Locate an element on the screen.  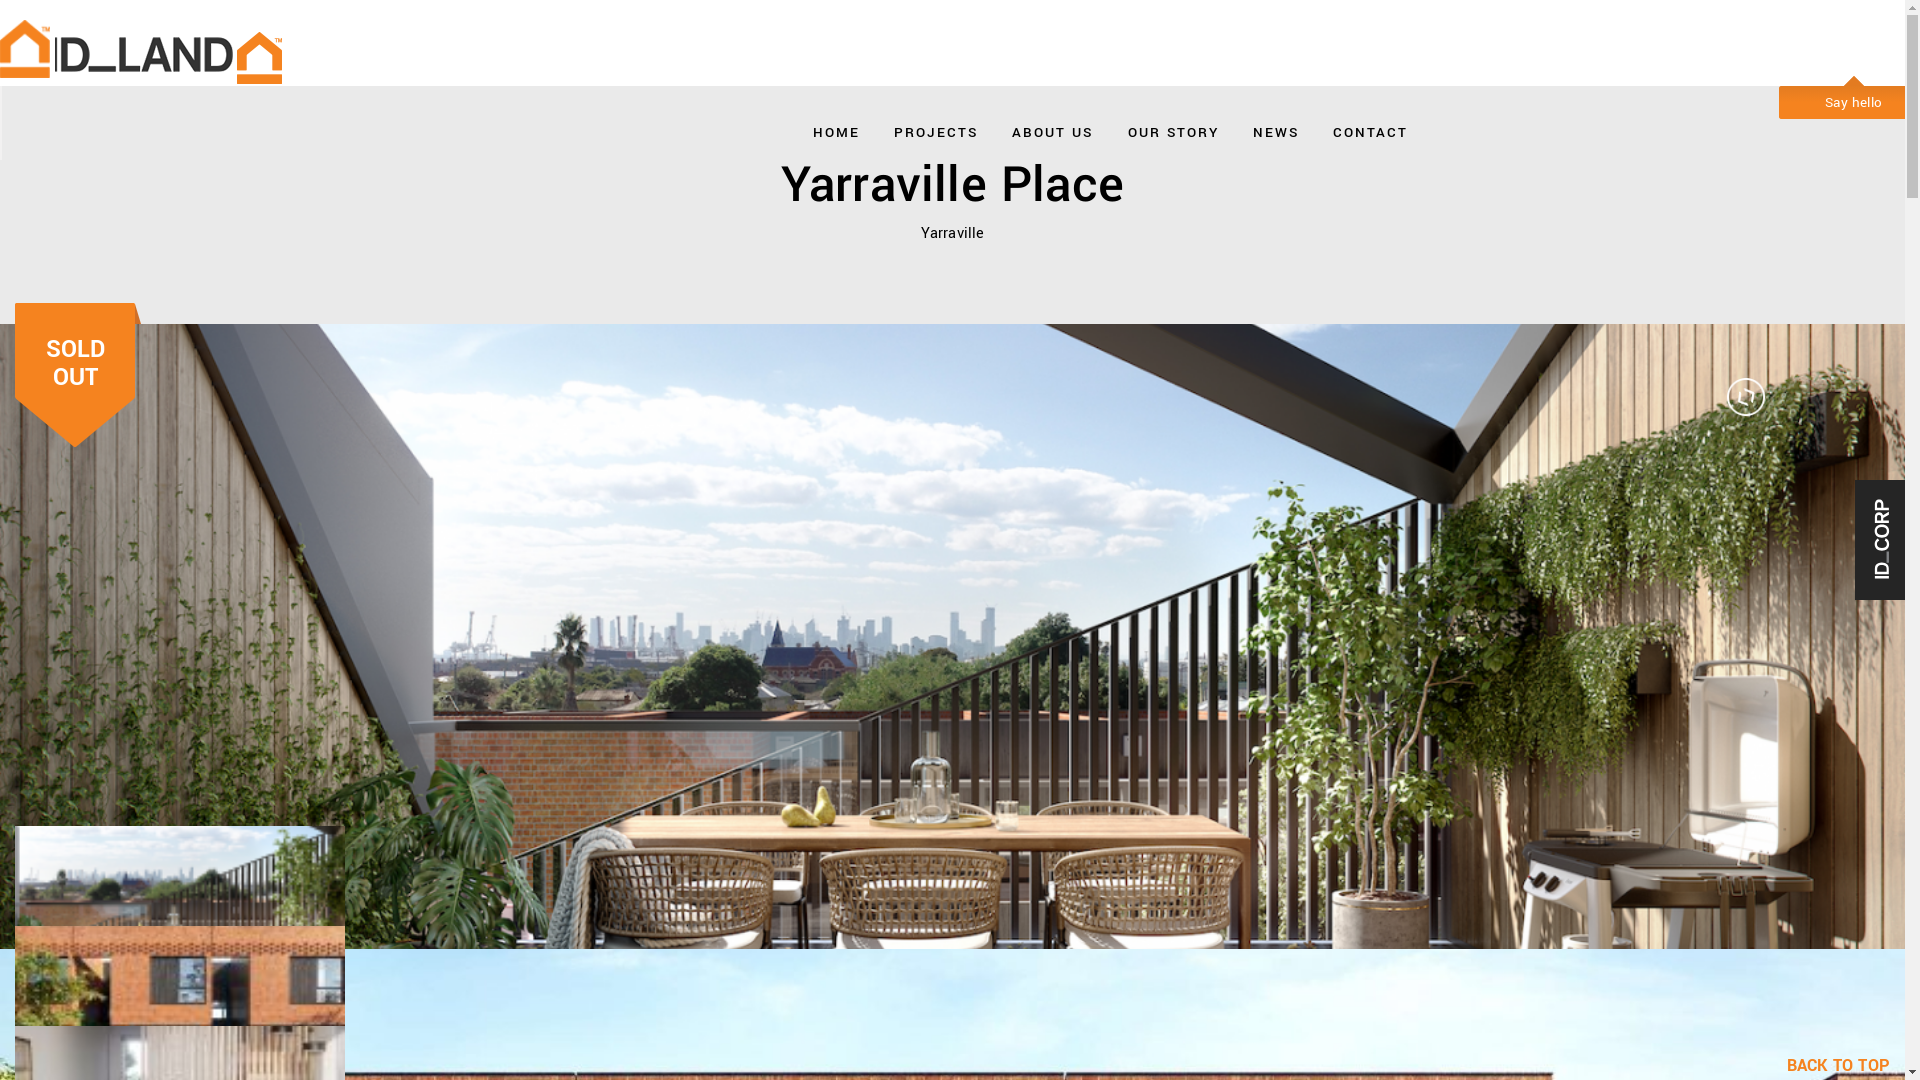
CONTACT is located at coordinates (1370, 128).